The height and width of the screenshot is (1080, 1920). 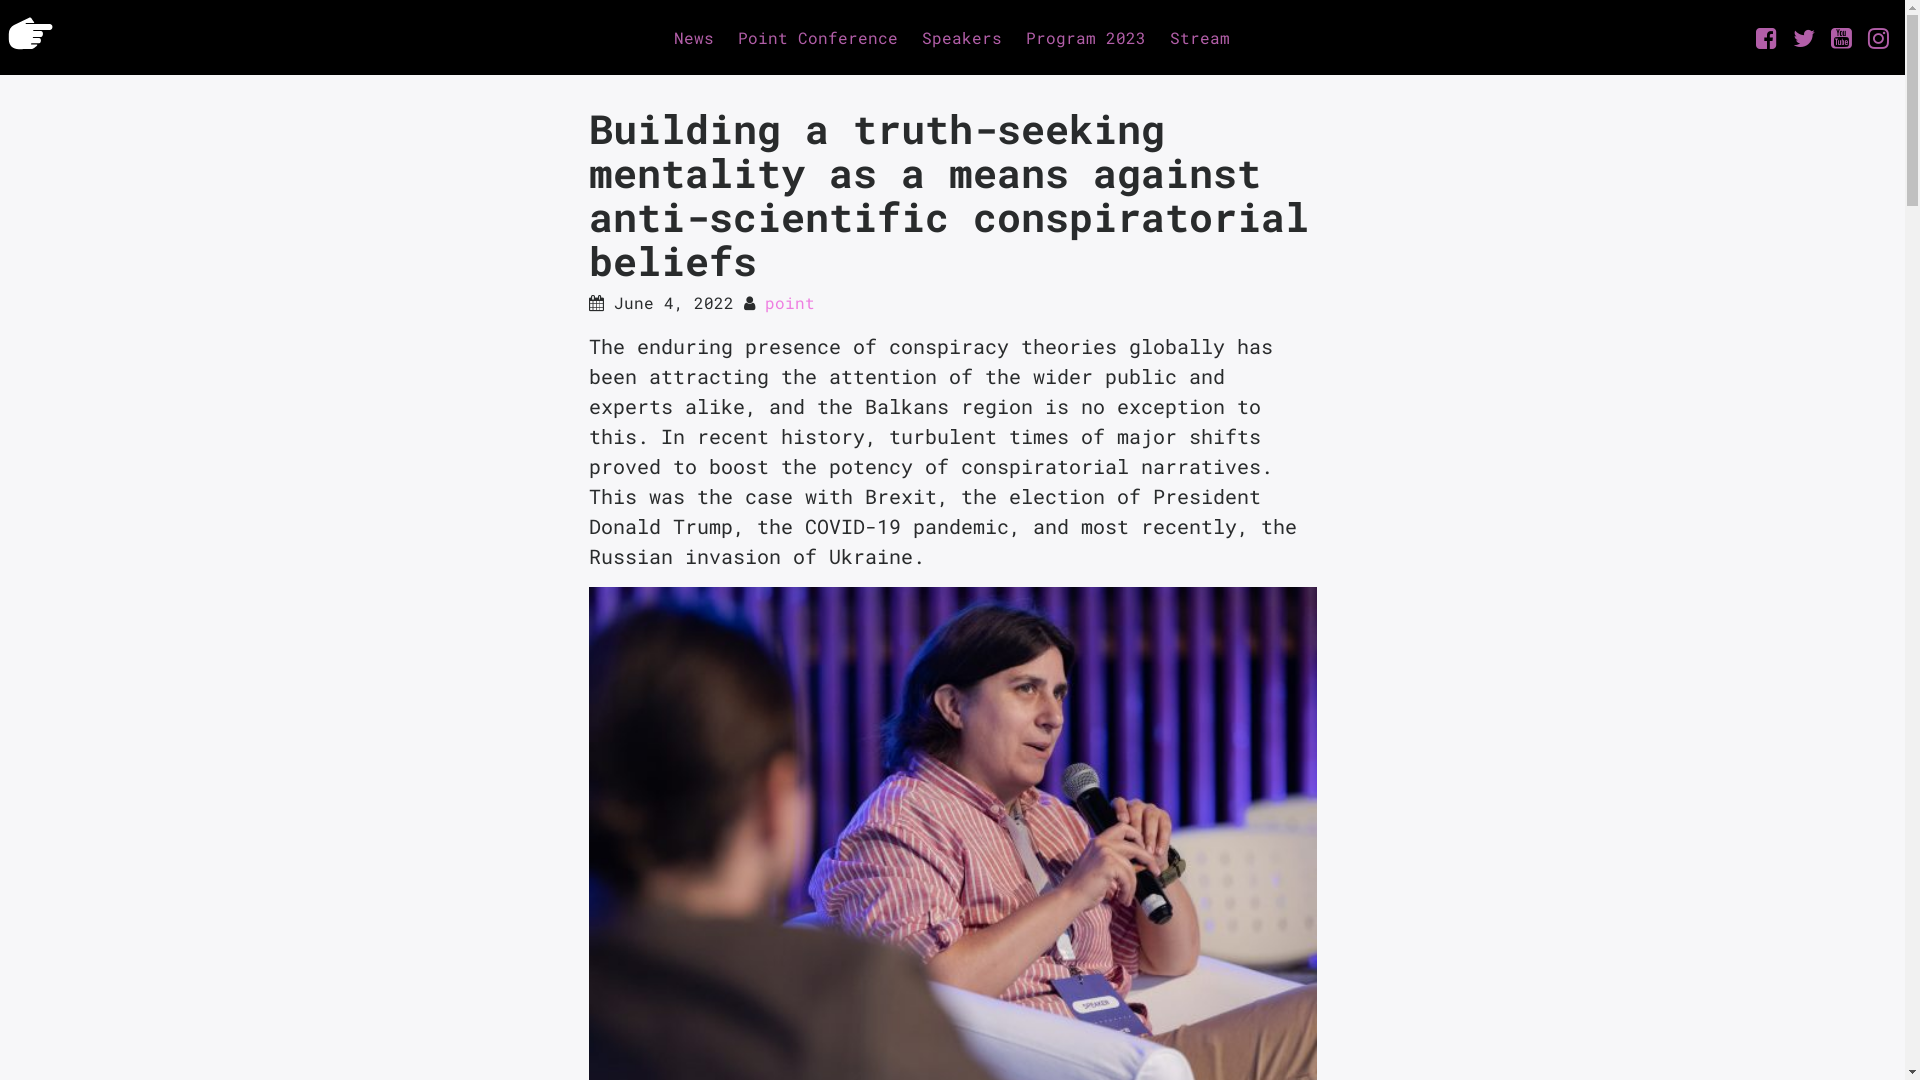 What do you see at coordinates (818, 38) in the screenshot?
I see `Point Conference` at bounding box center [818, 38].